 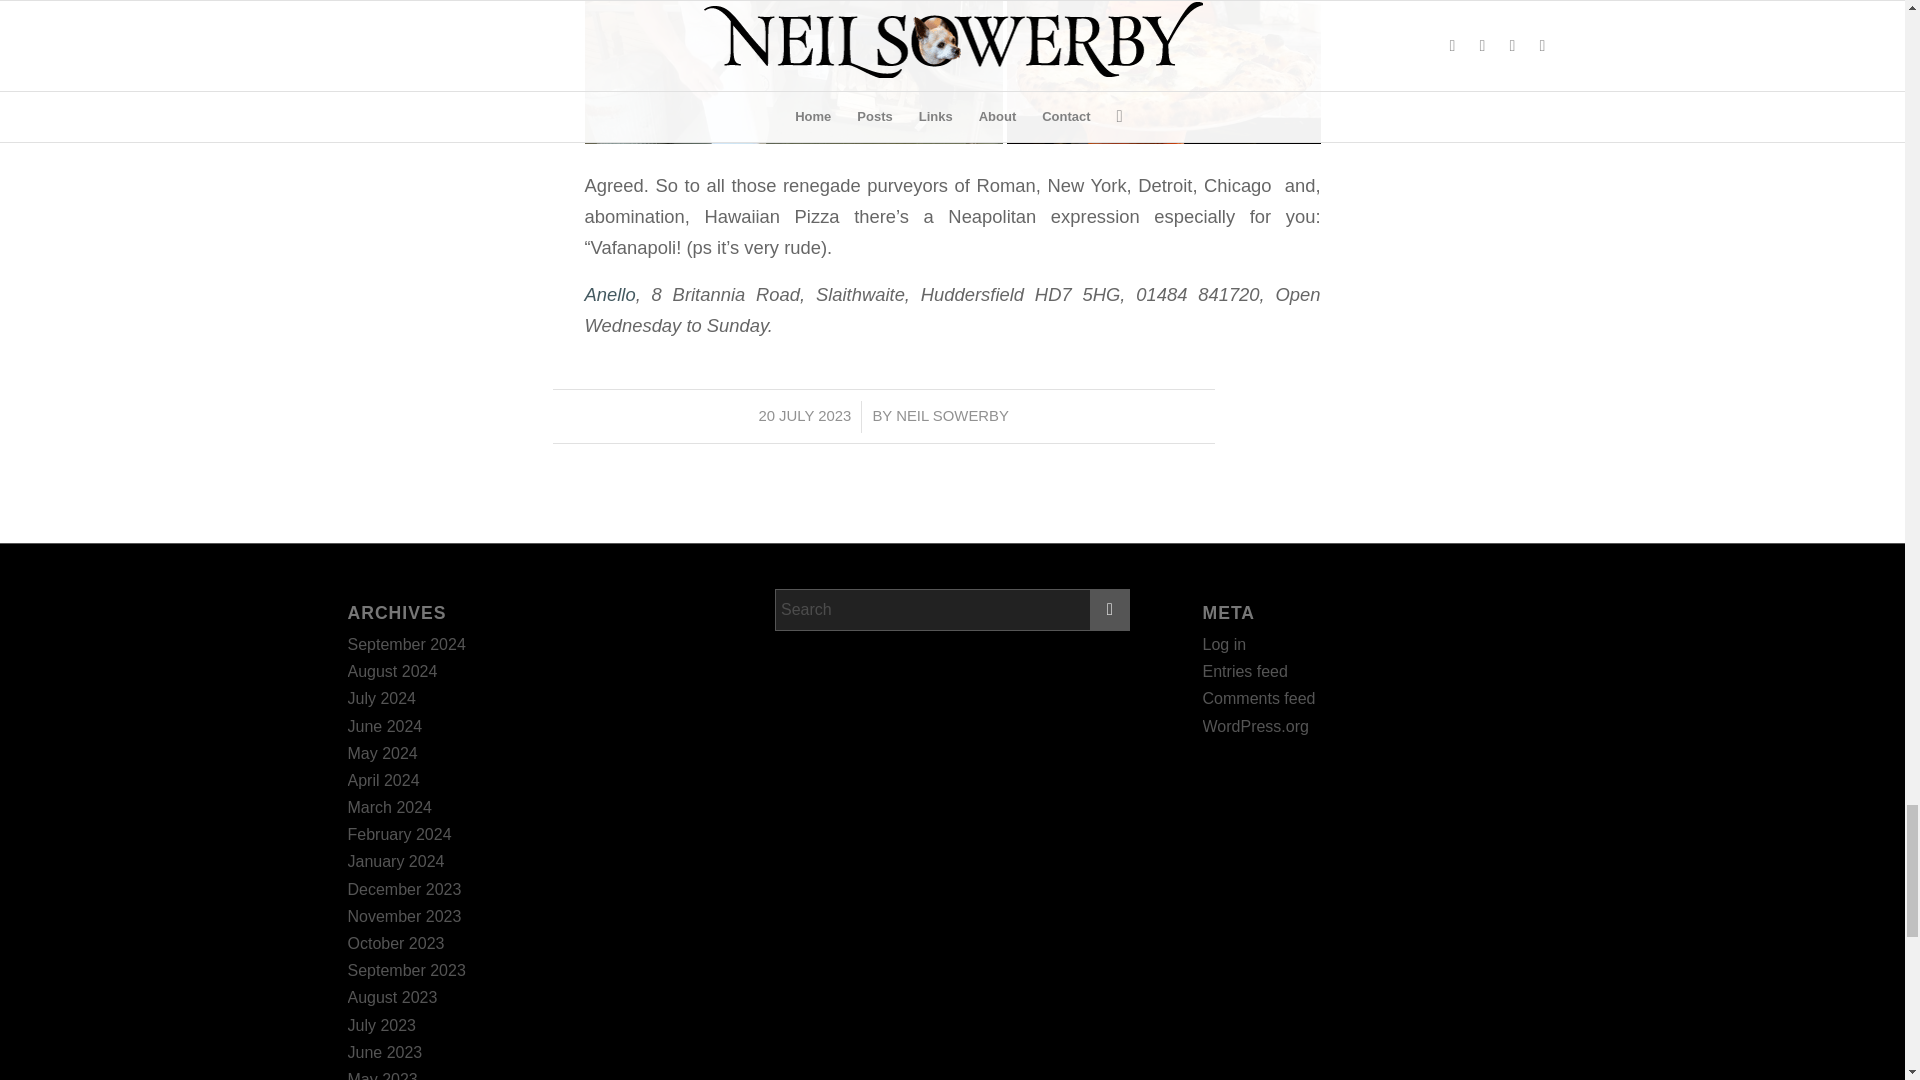 I want to click on September 2023, so click(x=406, y=970).